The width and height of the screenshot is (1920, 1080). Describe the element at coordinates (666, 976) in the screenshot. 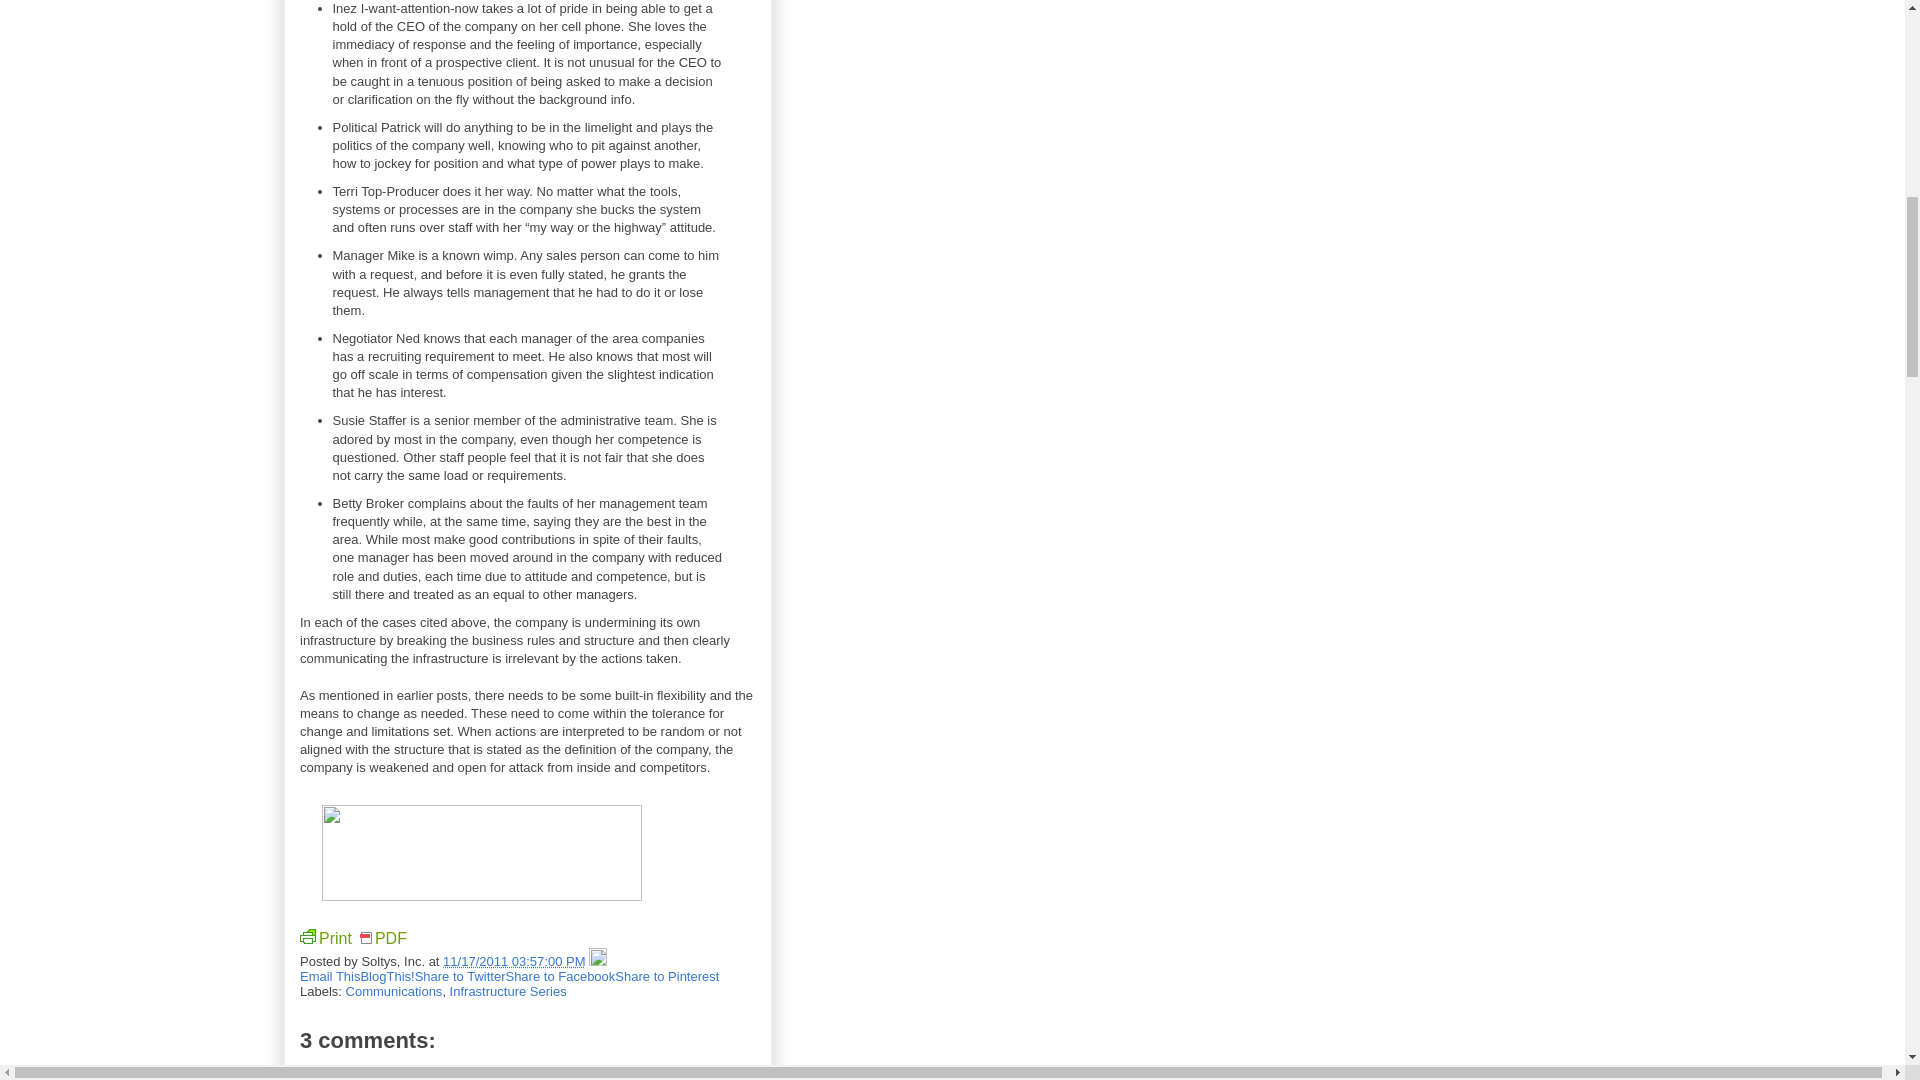

I see `Share to Pinterest` at that location.